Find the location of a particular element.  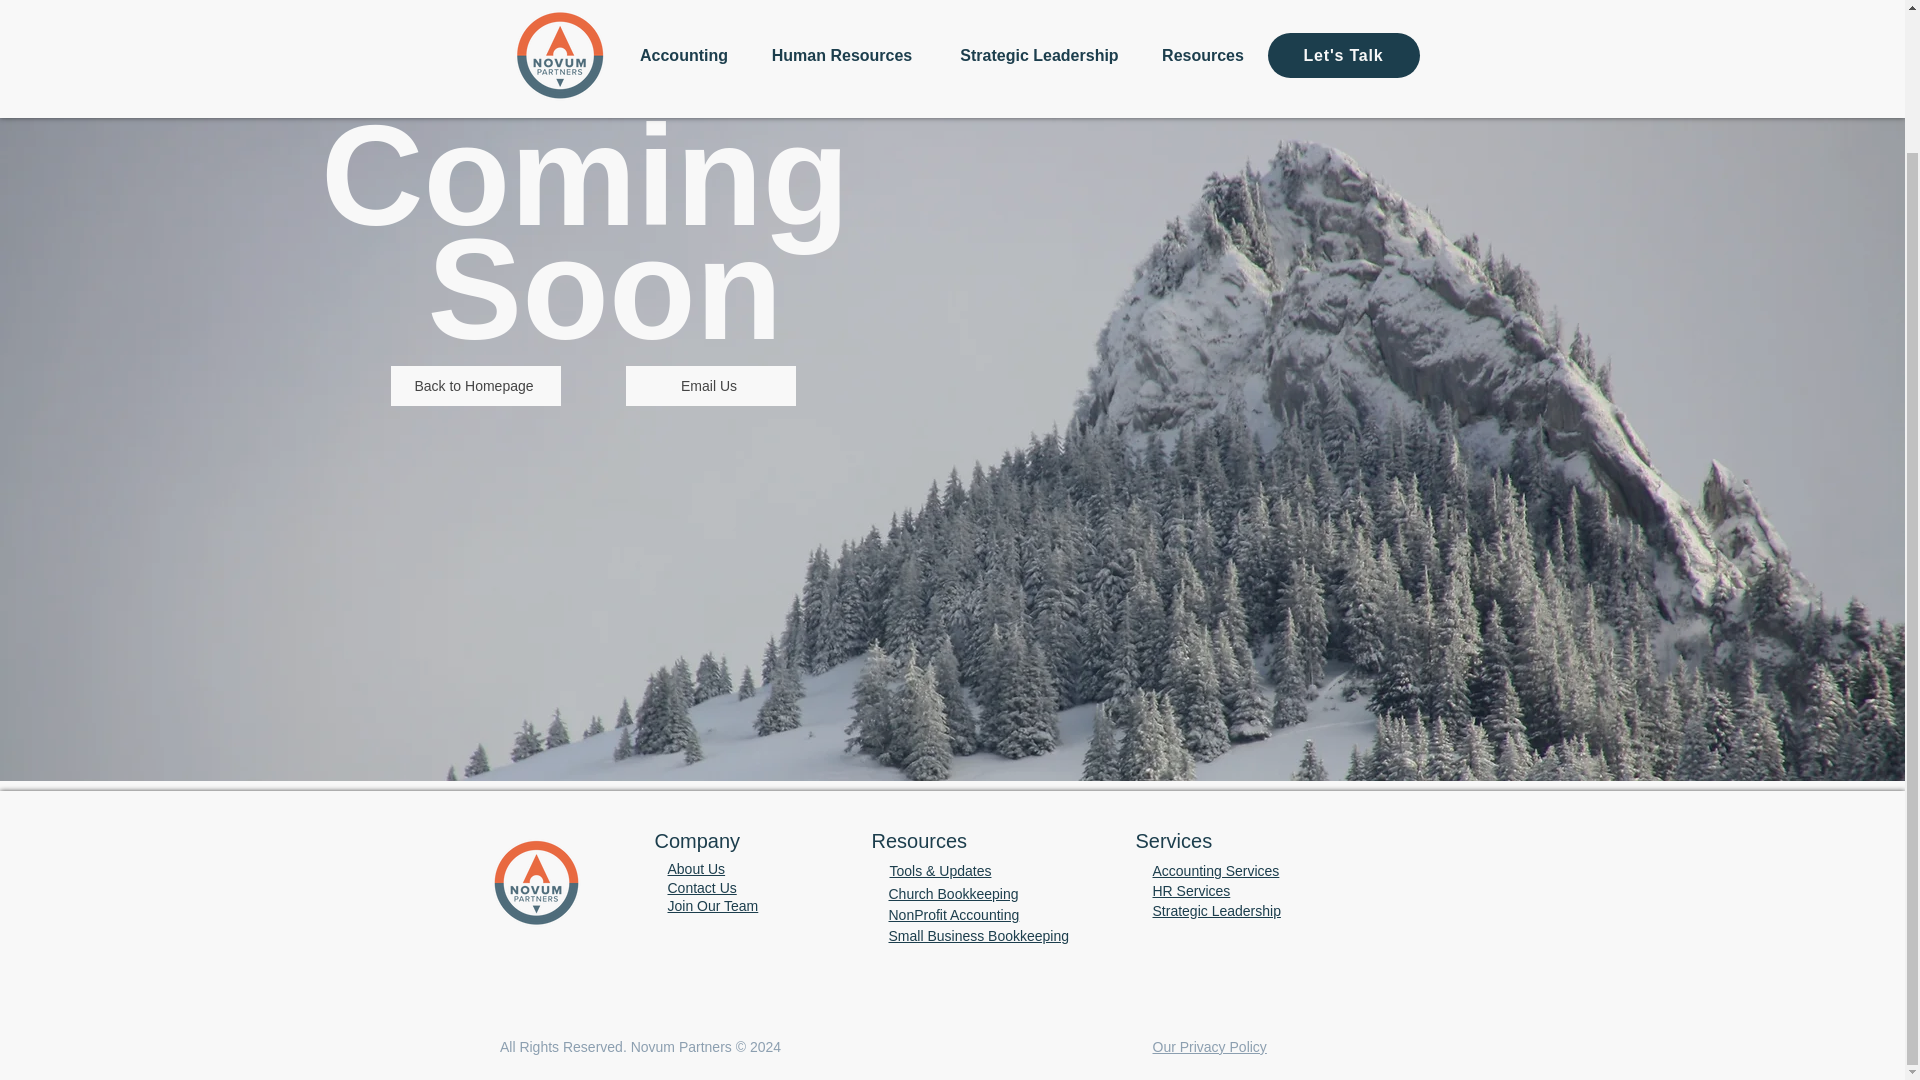

Church Bookkeeping is located at coordinates (952, 893).